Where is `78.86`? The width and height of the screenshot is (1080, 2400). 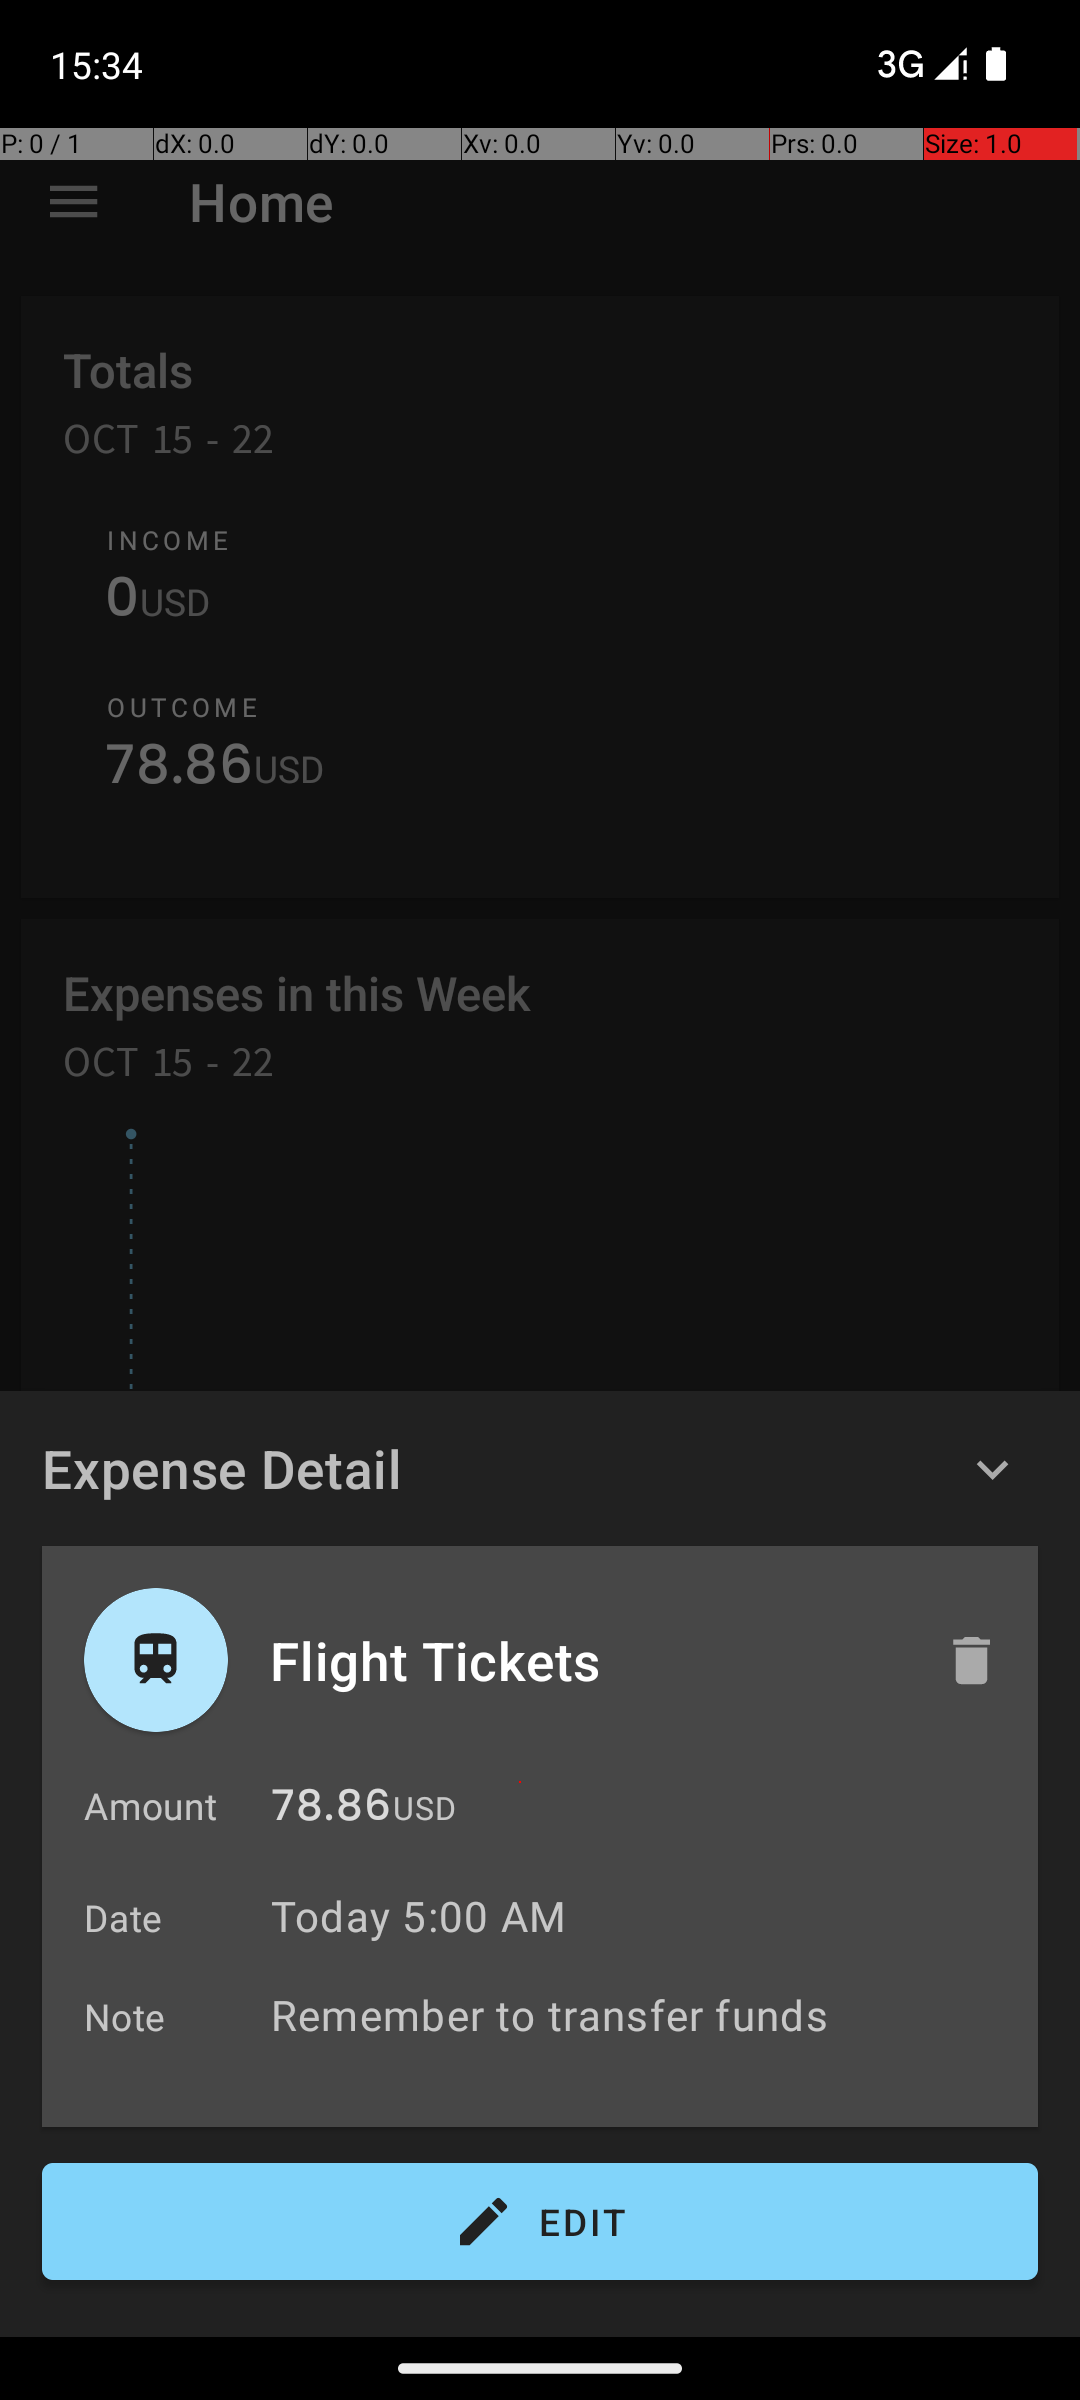
78.86 is located at coordinates (331, 1810).